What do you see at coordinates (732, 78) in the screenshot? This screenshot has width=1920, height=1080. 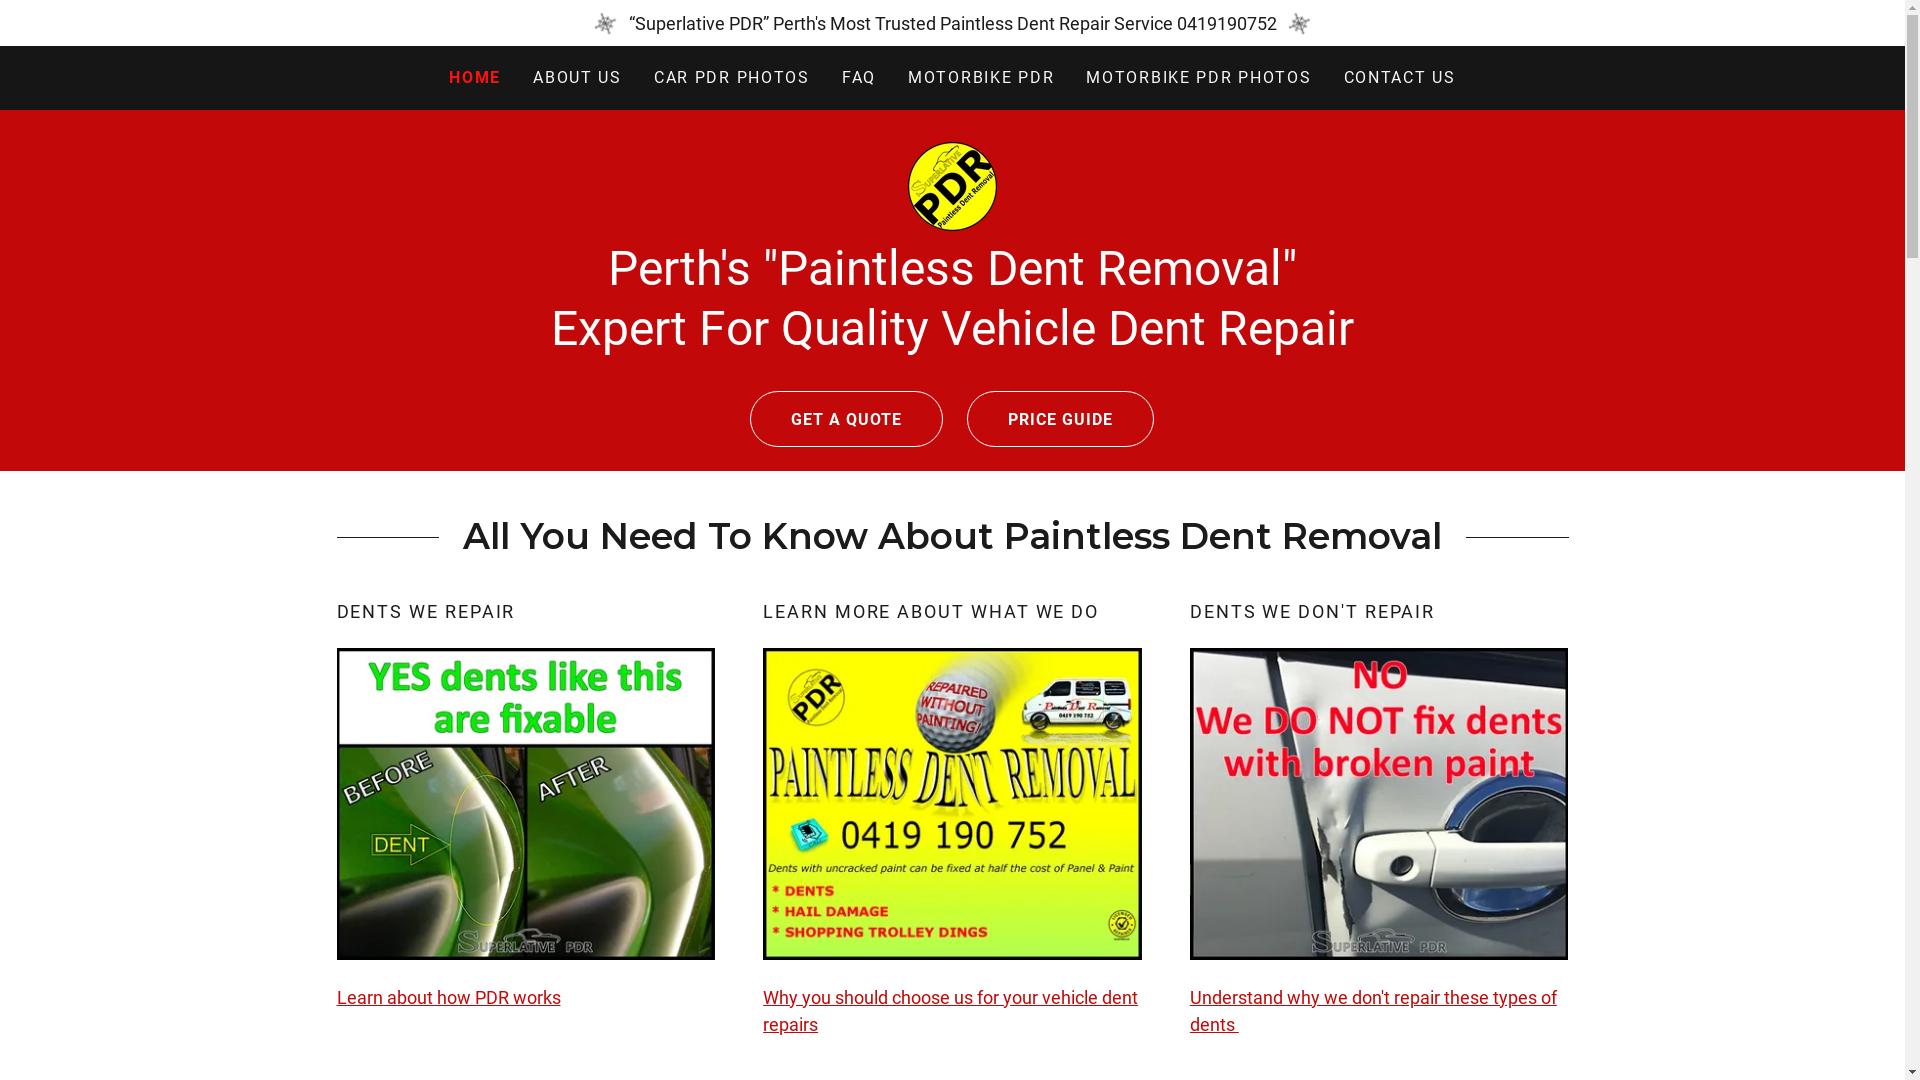 I see `CAR PDR PHOTOS` at bounding box center [732, 78].